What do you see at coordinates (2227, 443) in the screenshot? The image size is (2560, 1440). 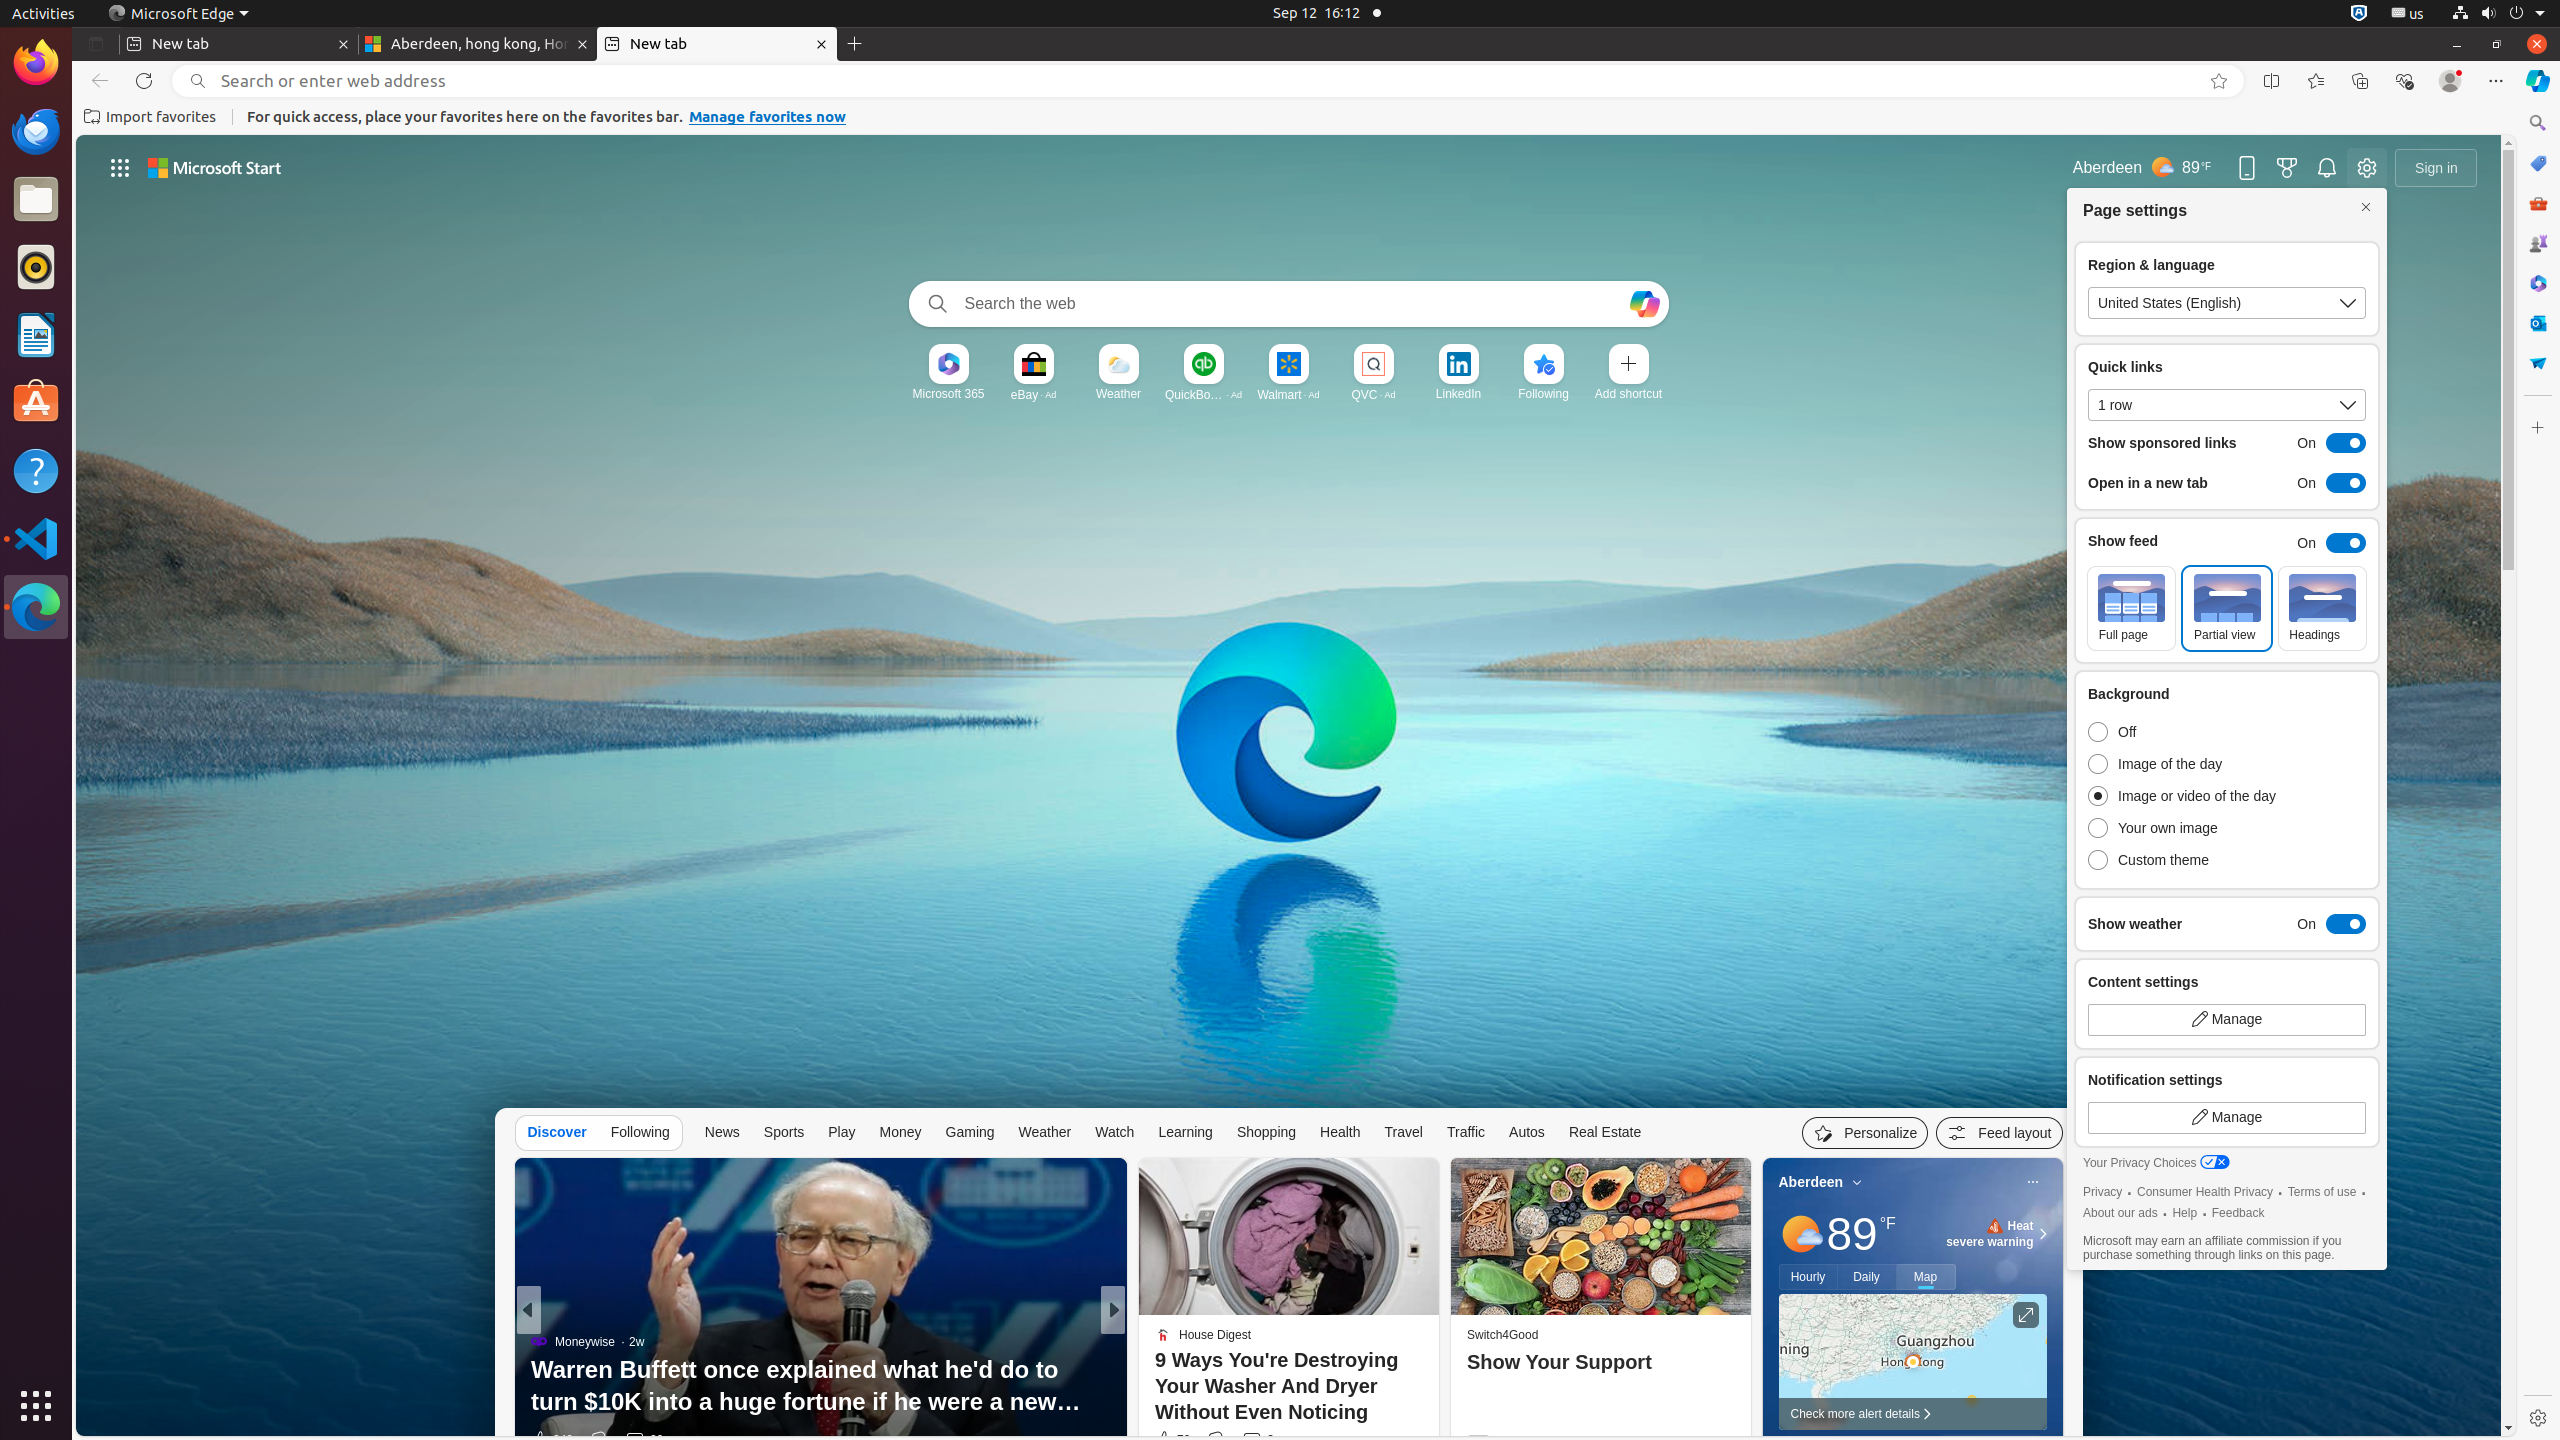 I see `Show sponsored links On` at bounding box center [2227, 443].